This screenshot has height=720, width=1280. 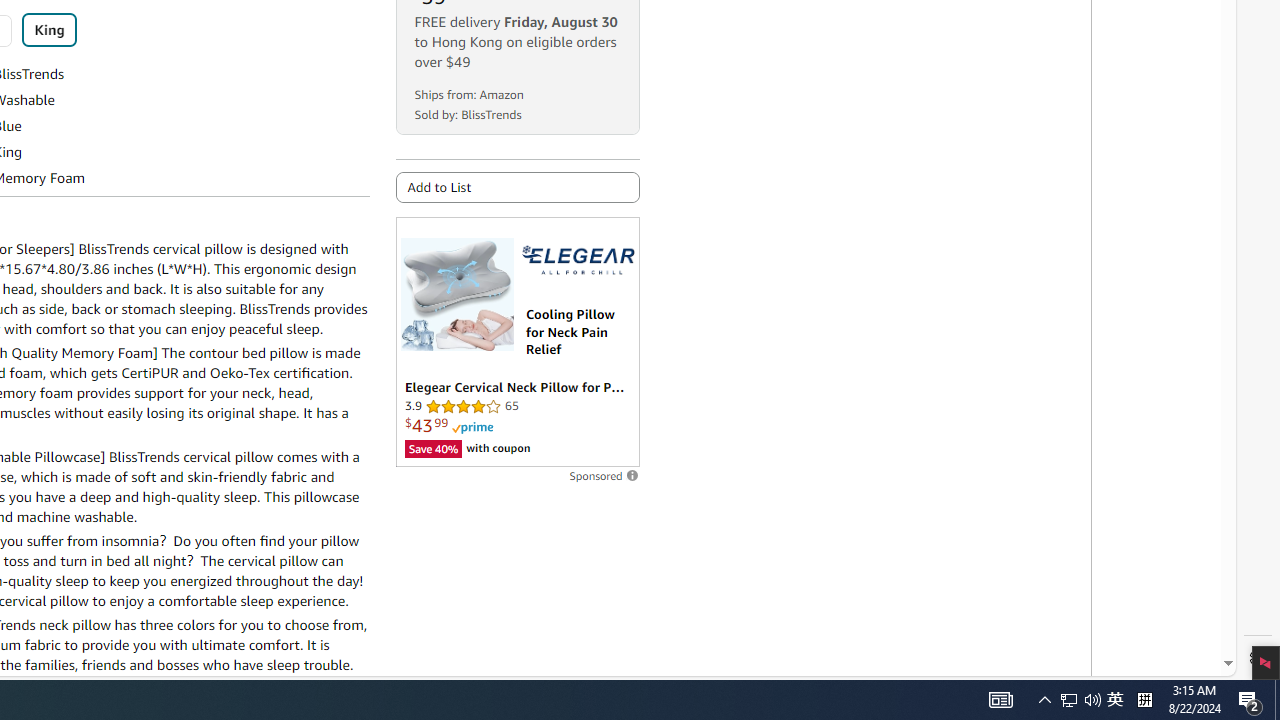 What do you see at coordinates (516, 342) in the screenshot?
I see `Sponsored ad` at bounding box center [516, 342].